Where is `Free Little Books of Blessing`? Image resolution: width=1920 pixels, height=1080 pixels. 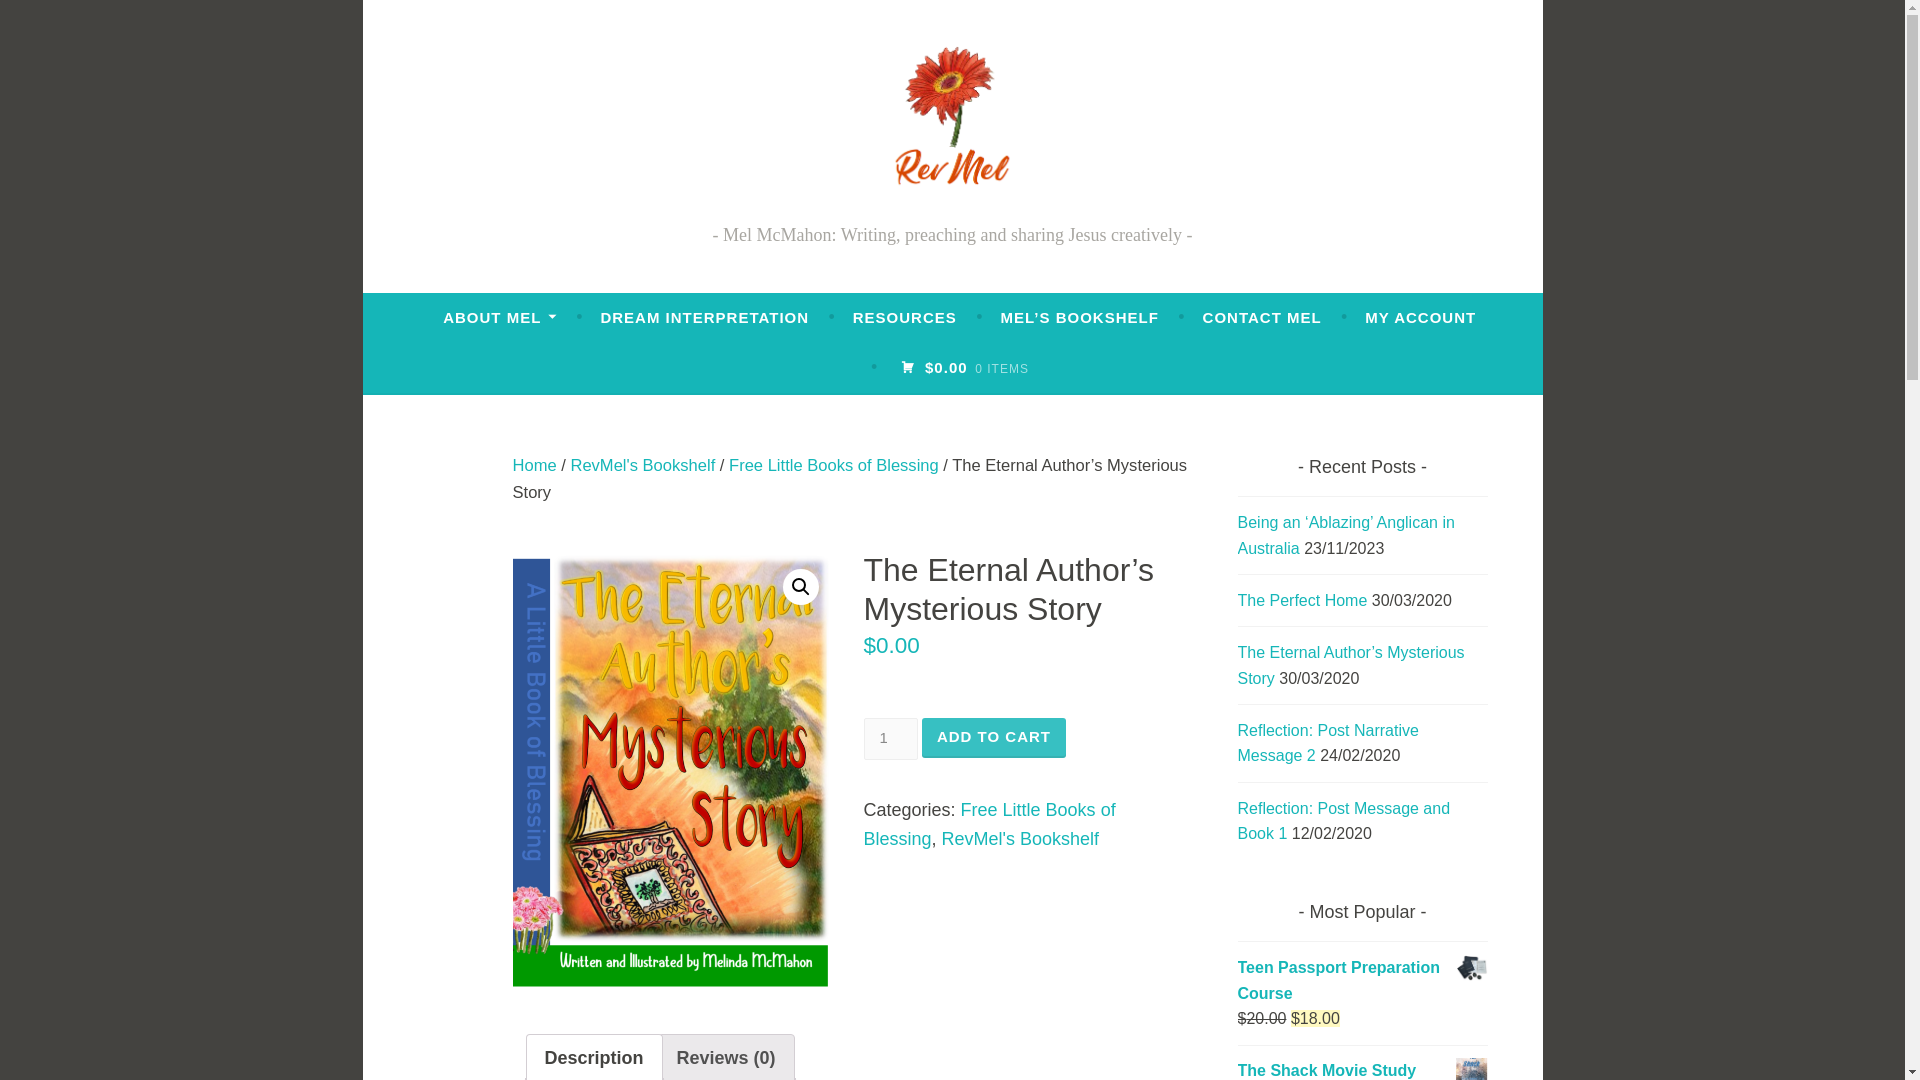 Free Little Books of Blessing is located at coordinates (834, 465).